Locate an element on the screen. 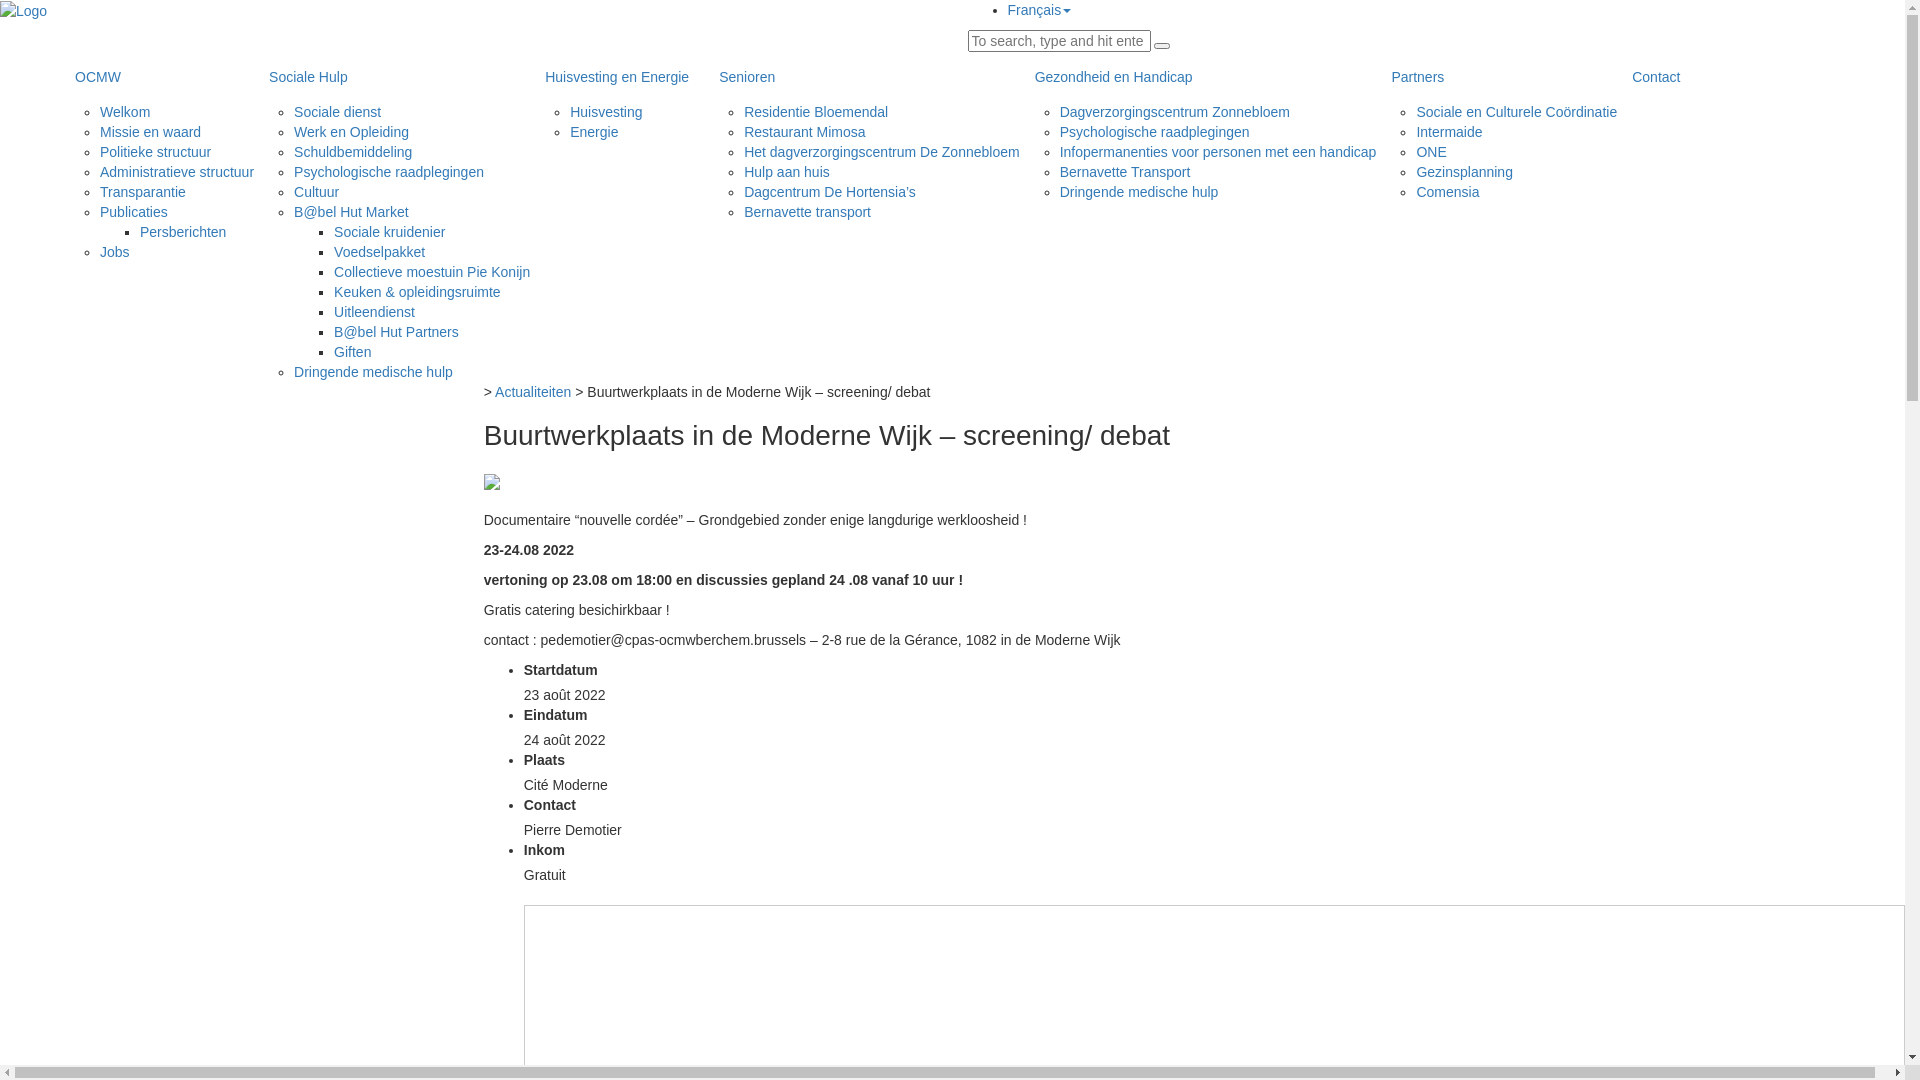  Dringende medische hulp is located at coordinates (374, 372).